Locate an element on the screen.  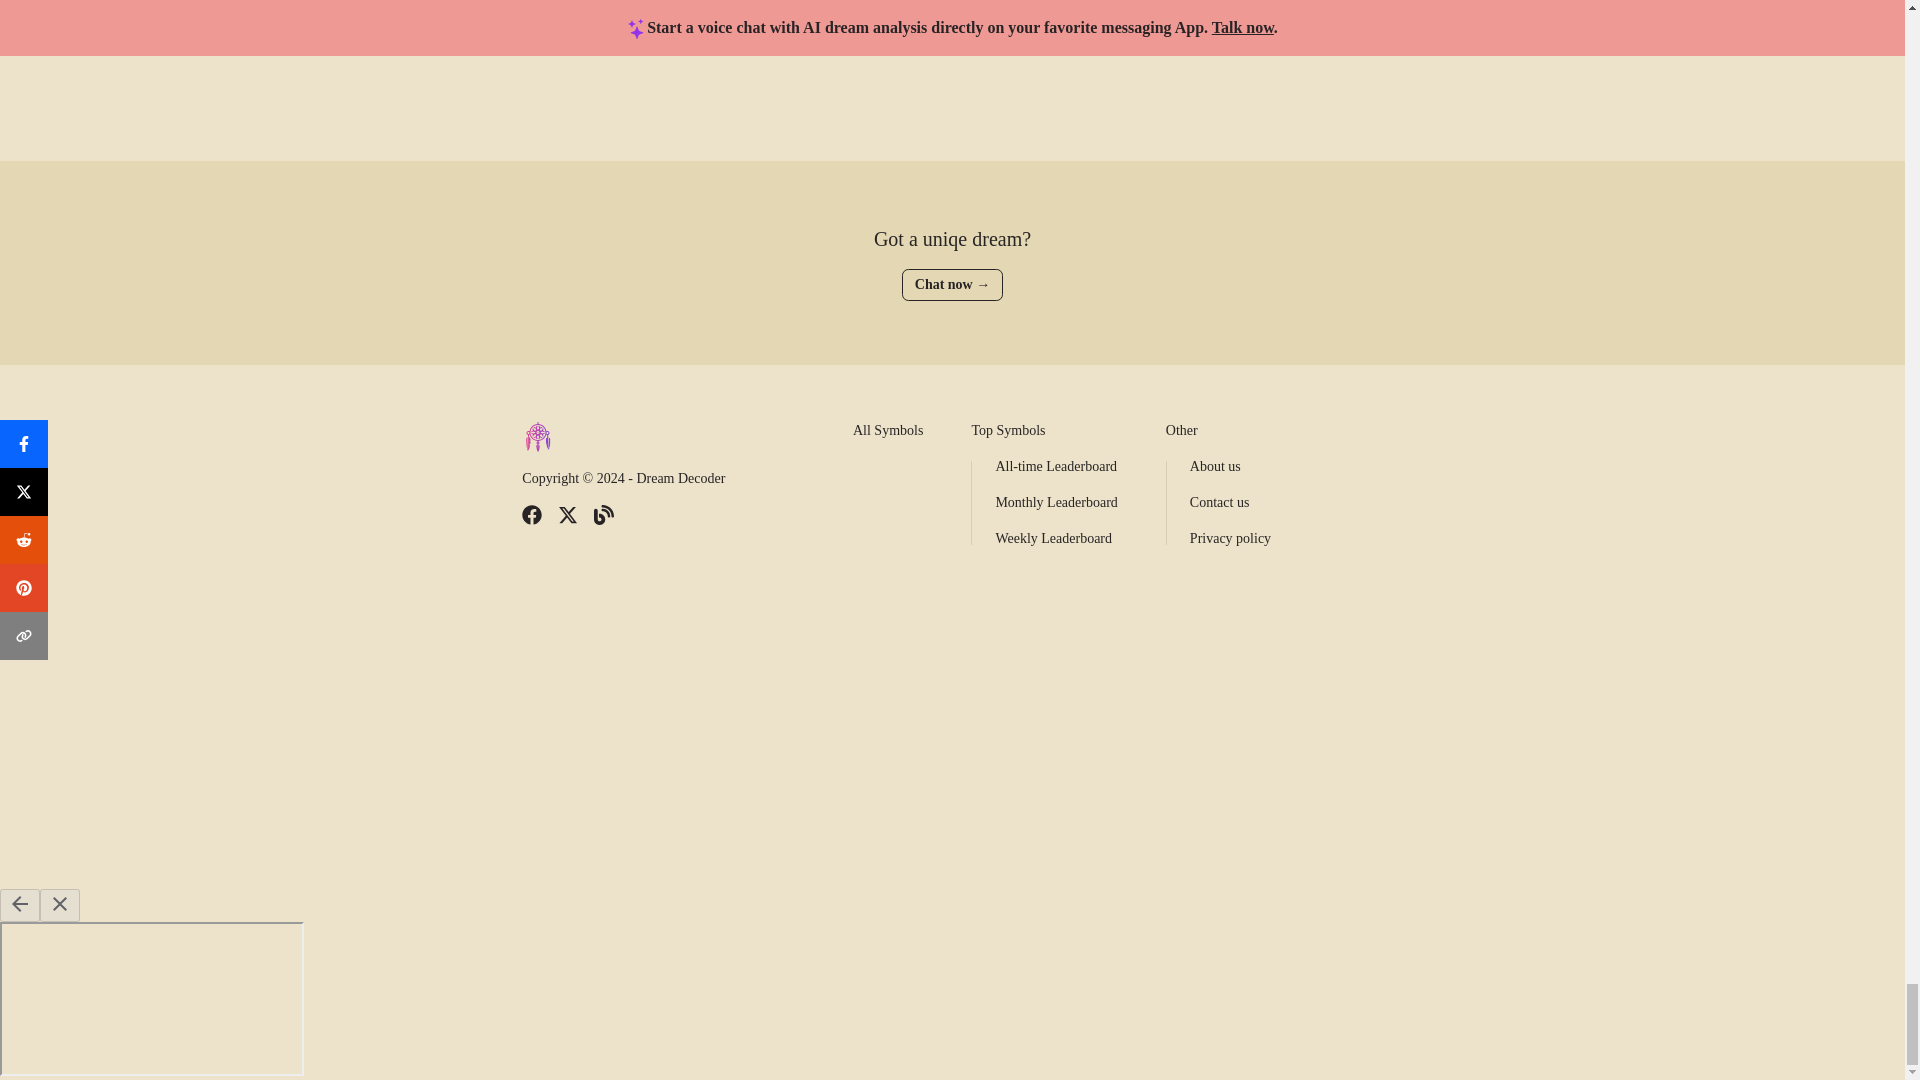
All Symbols is located at coordinates (888, 430).